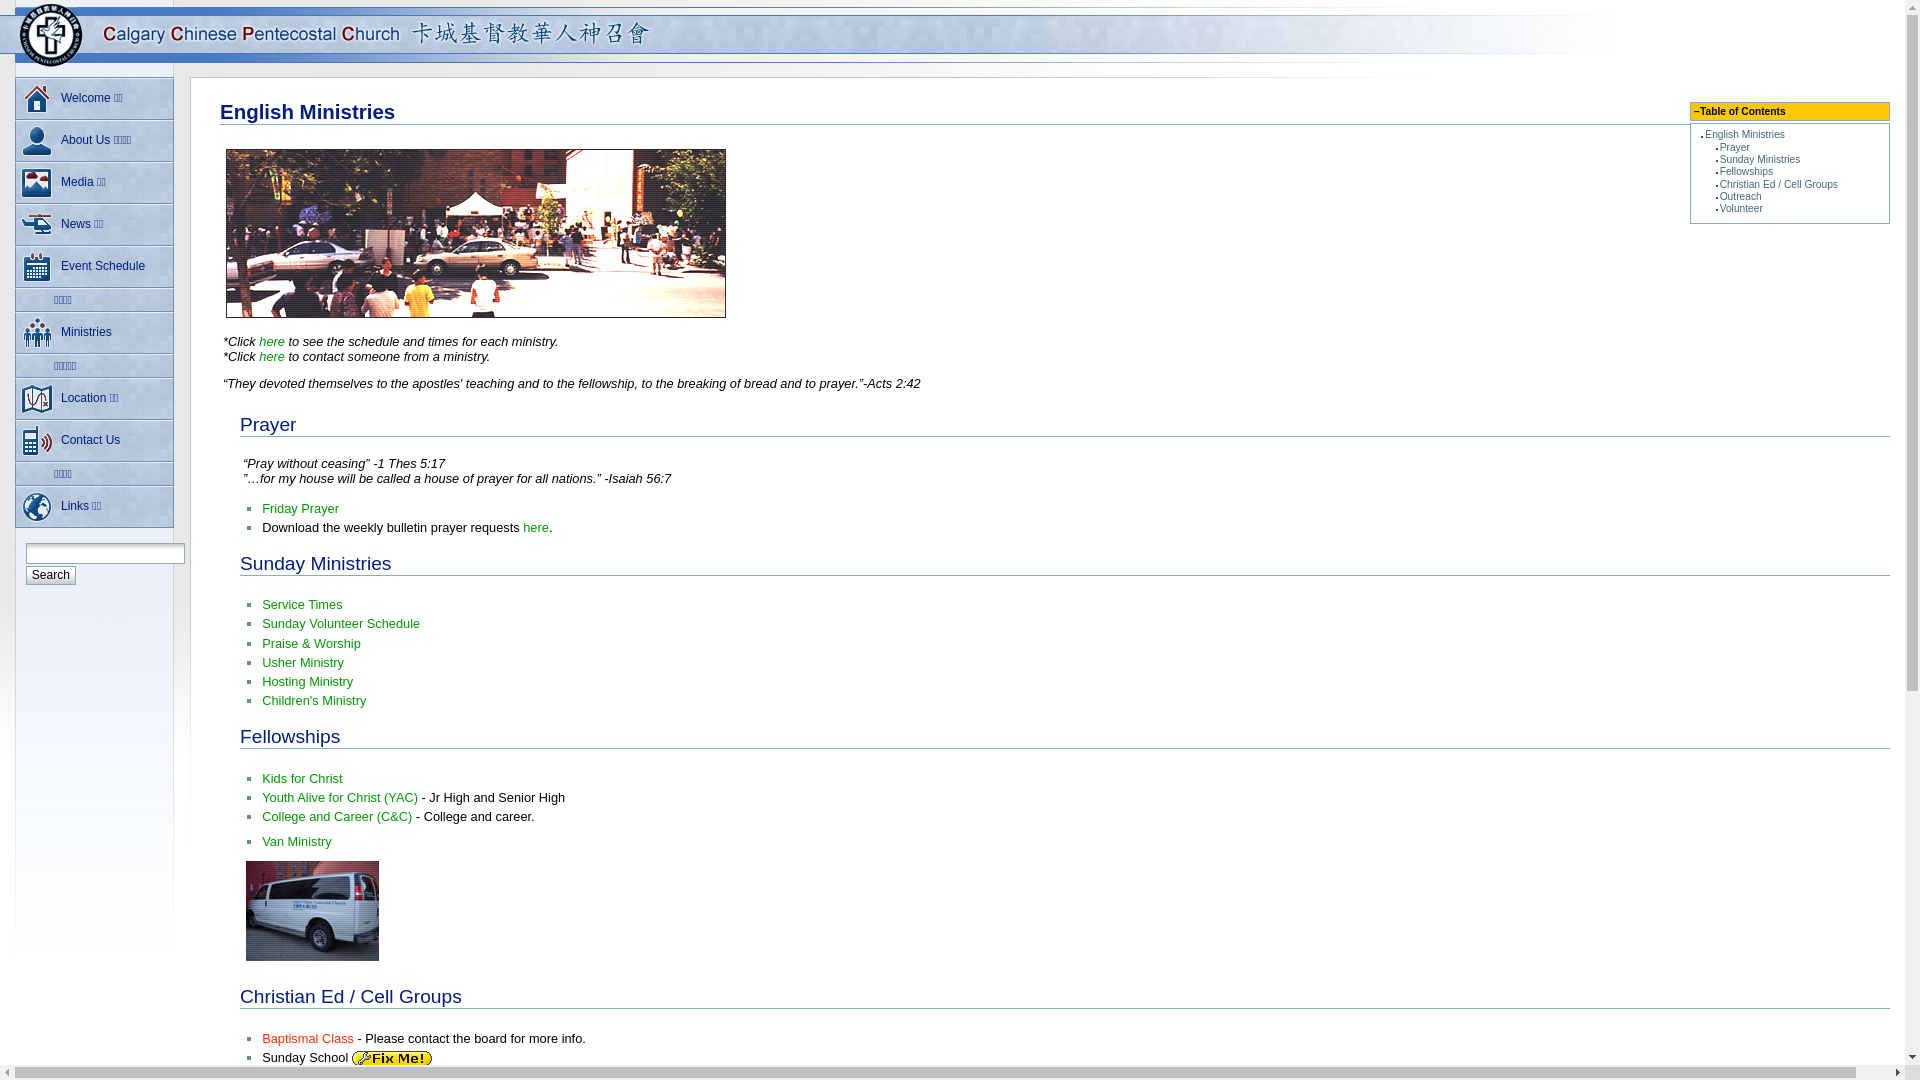 The width and height of the screenshot is (1920, 1080). I want to click on [ALT+F], so click(106, 554).